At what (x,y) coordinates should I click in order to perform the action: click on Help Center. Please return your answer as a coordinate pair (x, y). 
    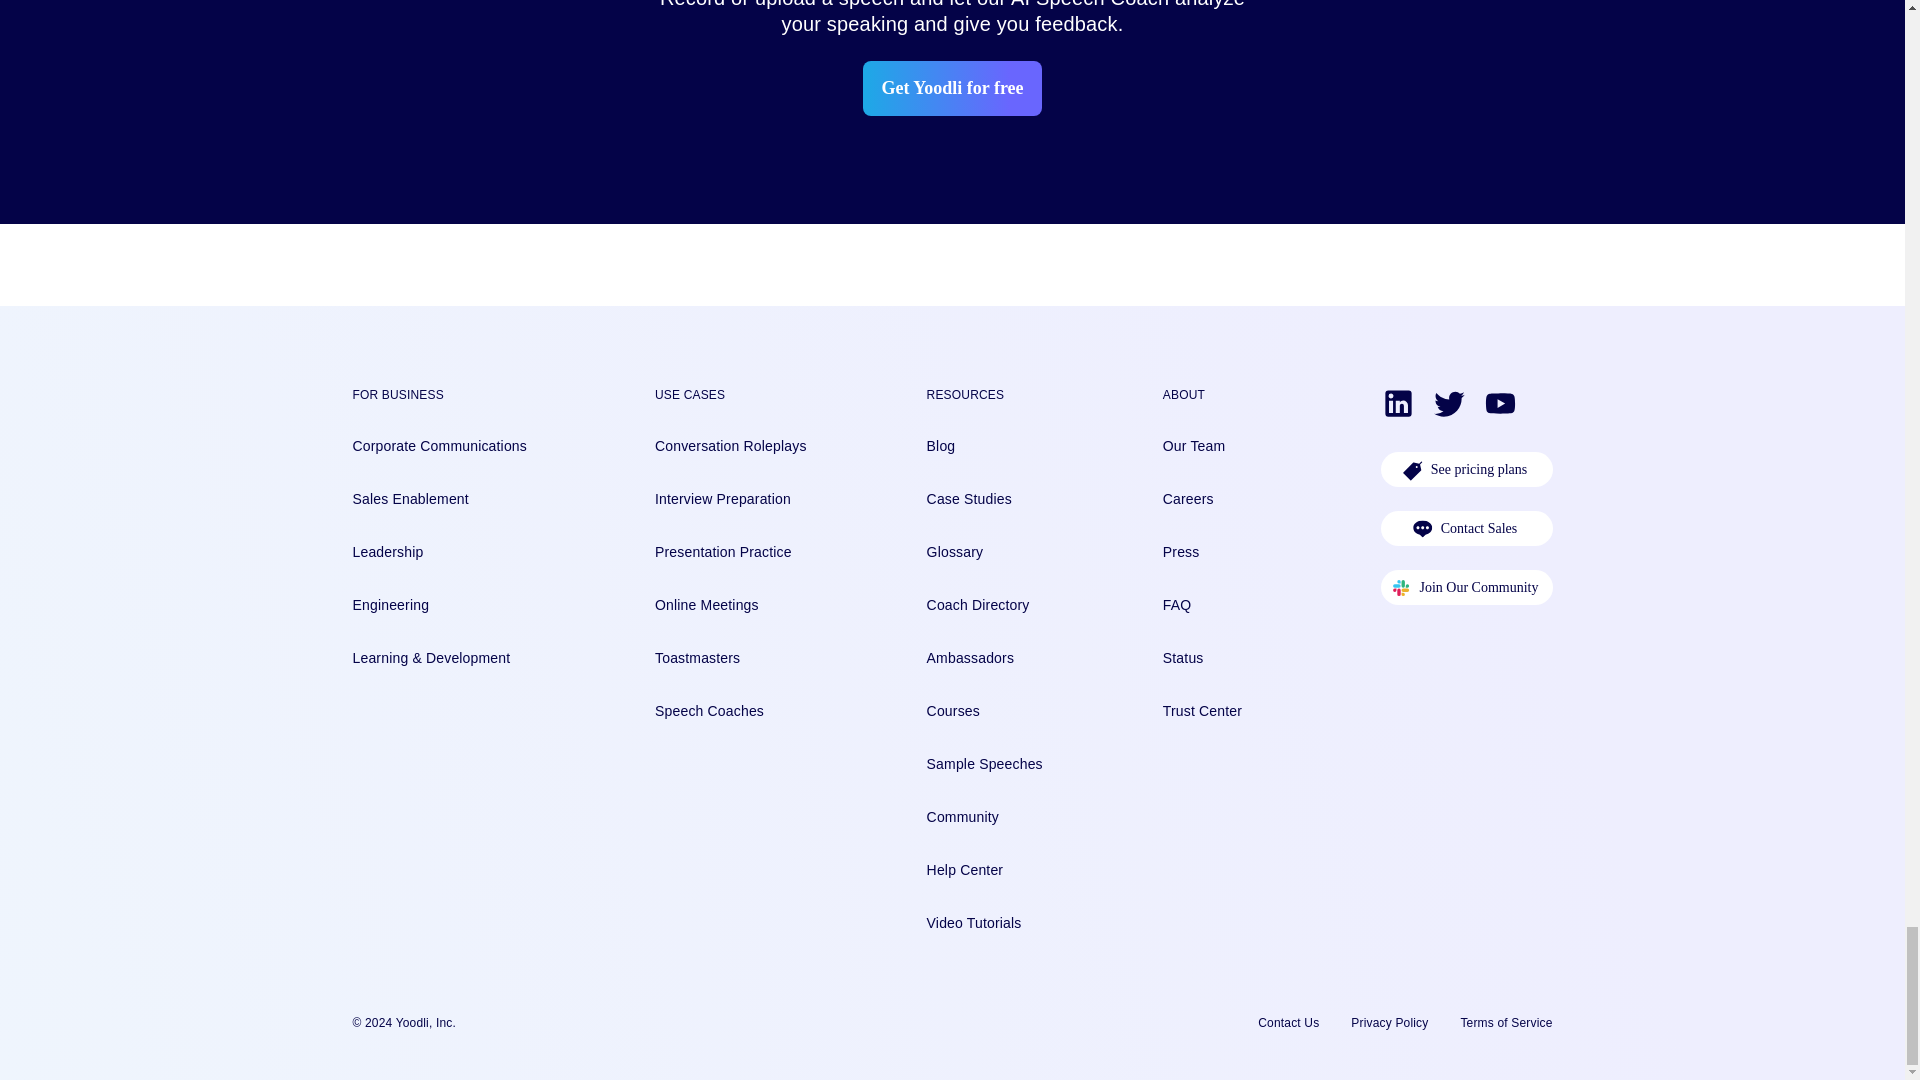
    Looking at the image, I should click on (984, 870).